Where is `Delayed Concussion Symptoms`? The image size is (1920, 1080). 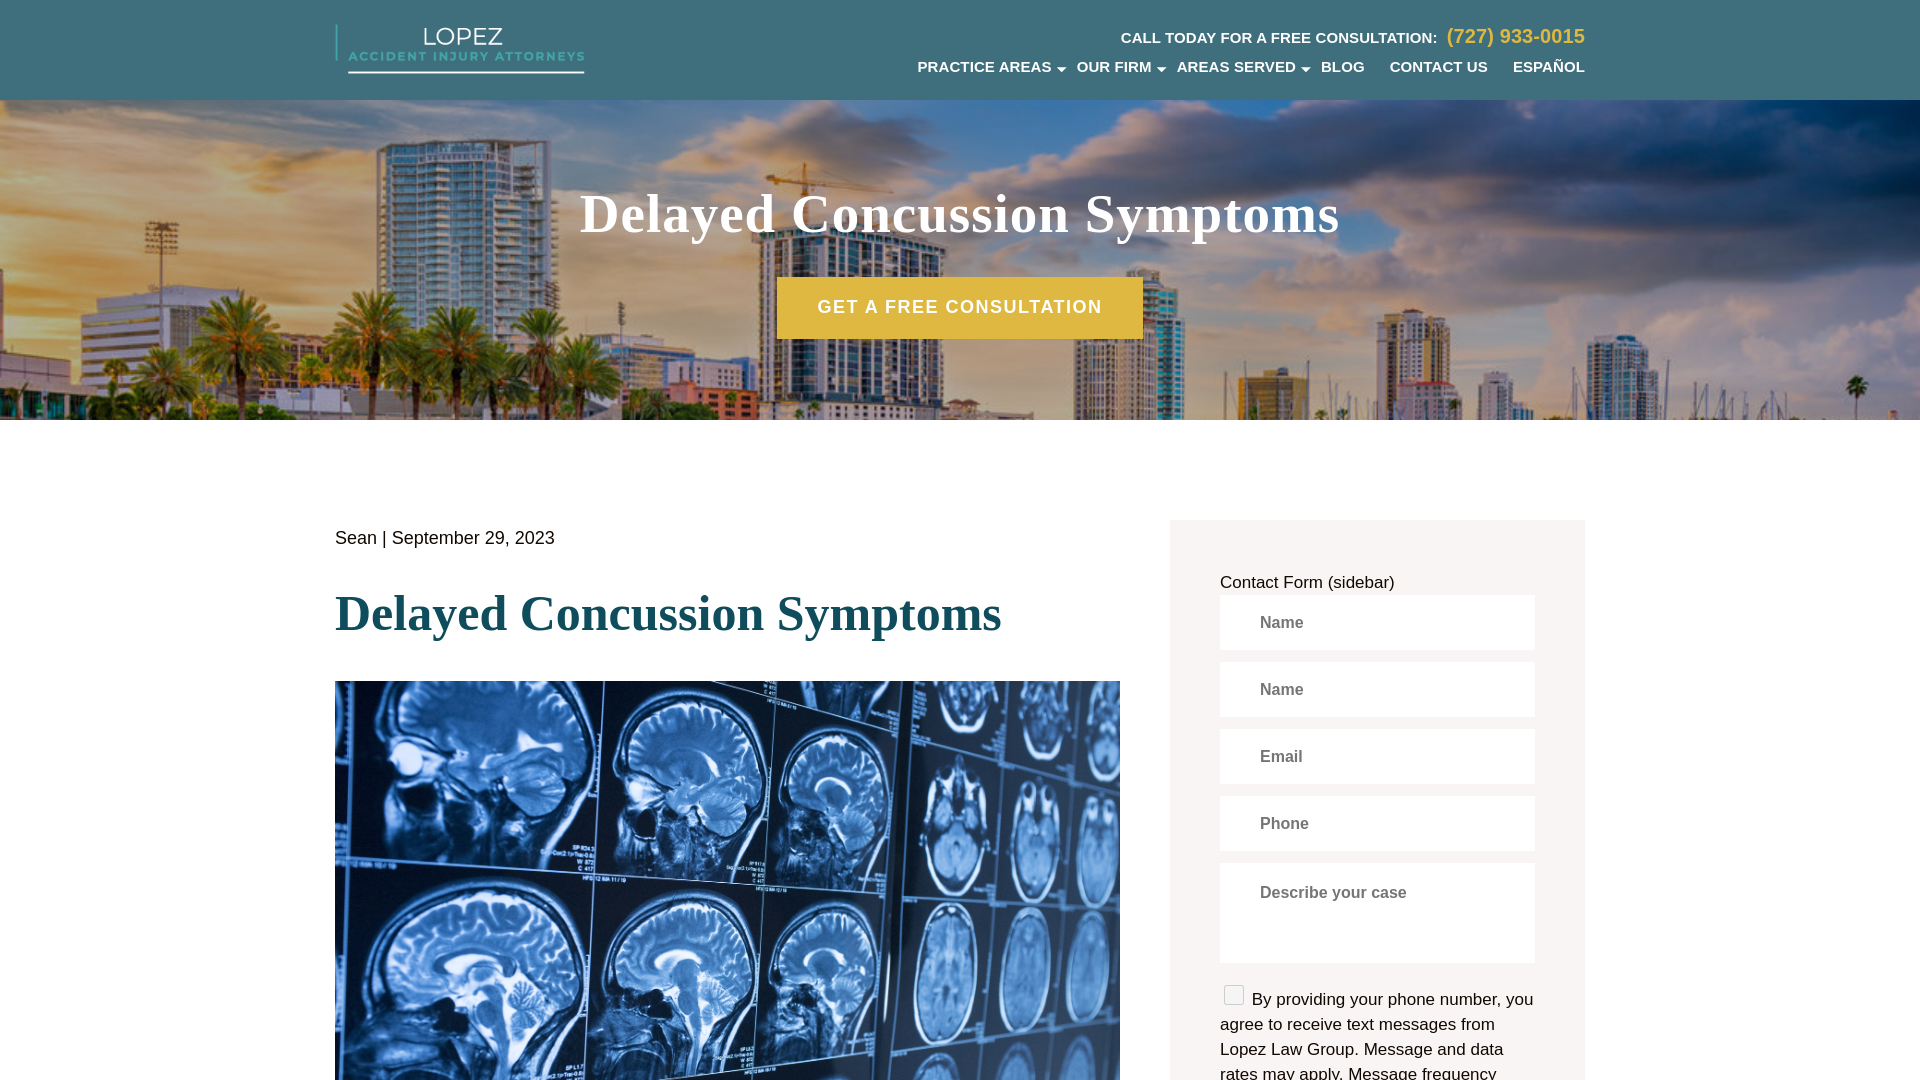 Delayed Concussion Symptoms is located at coordinates (726, 613).